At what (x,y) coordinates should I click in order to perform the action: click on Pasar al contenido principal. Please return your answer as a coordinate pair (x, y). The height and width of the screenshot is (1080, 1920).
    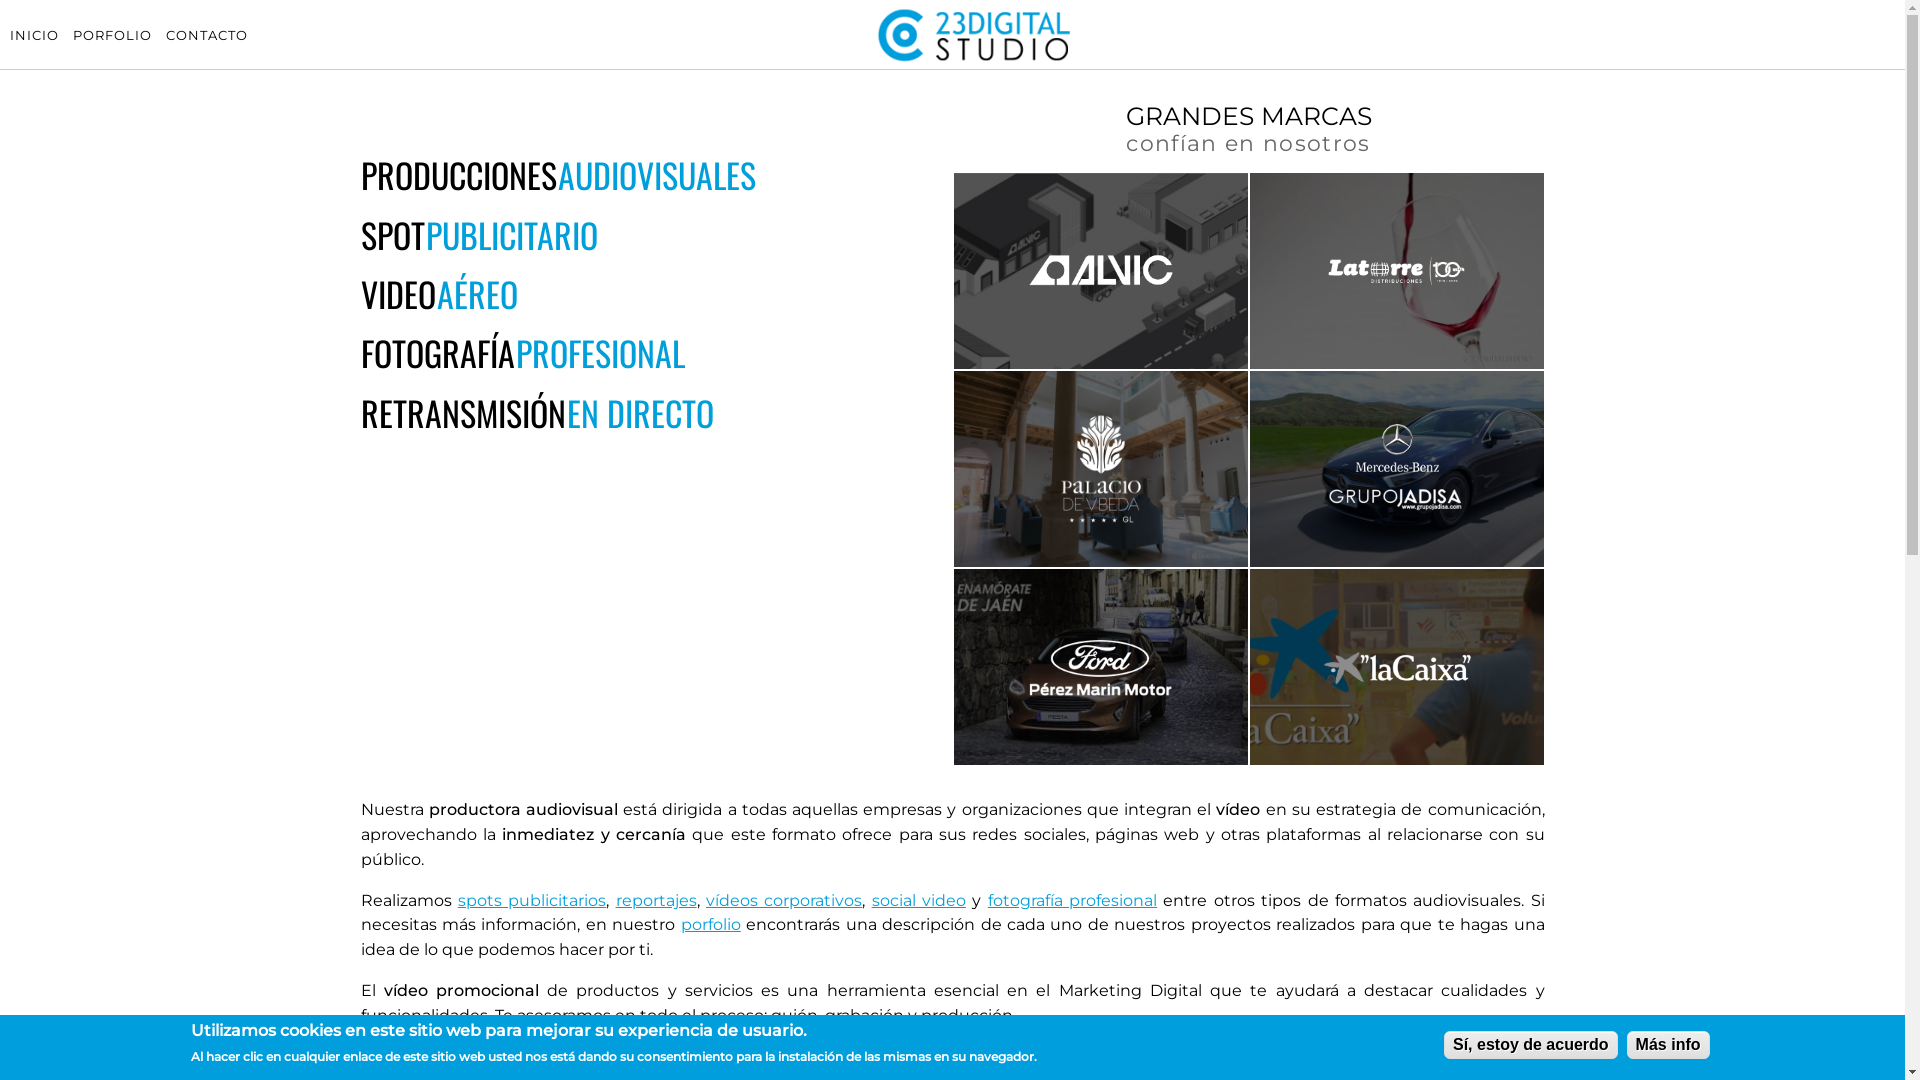
    Looking at the image, I should click on (0, 0).